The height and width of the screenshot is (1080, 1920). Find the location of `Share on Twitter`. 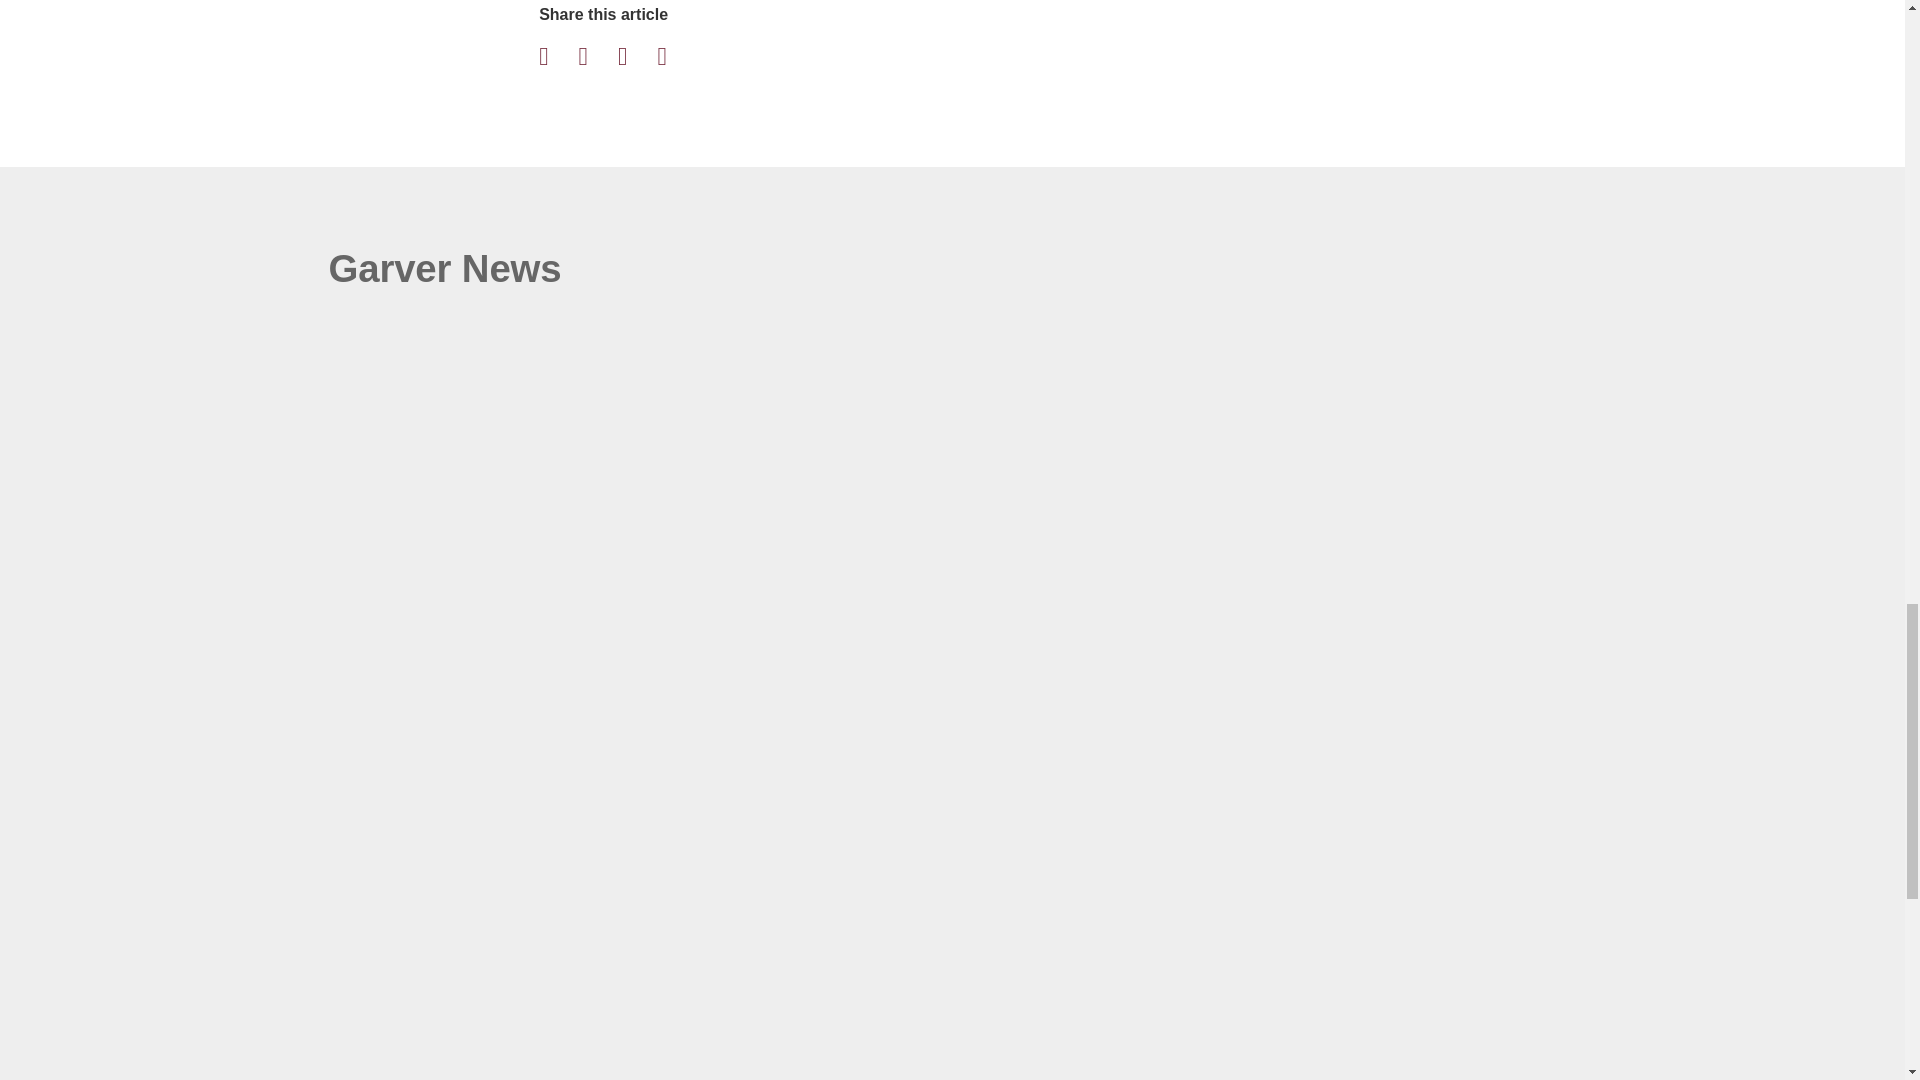

Share on Twitter is located at coordinates (596, 56).